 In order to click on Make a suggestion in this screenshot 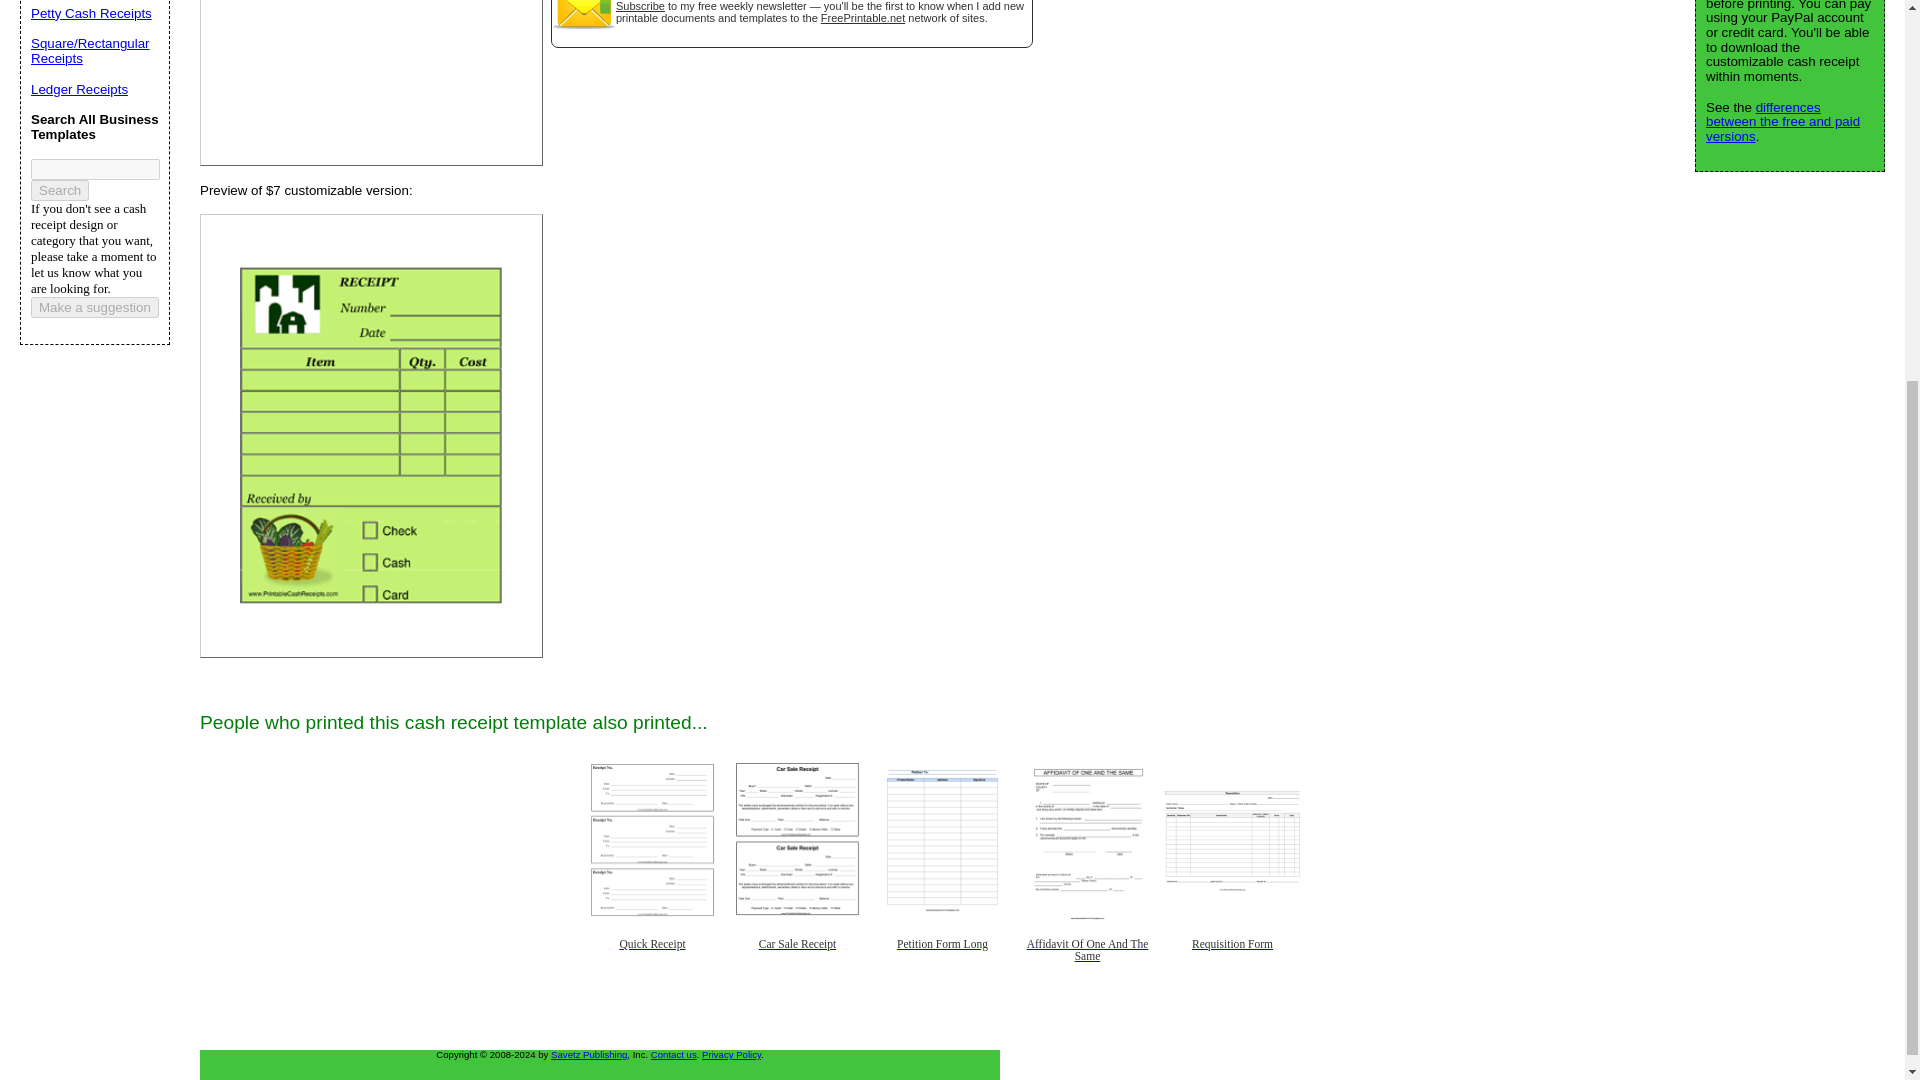, I will do `click(94, 307)`.